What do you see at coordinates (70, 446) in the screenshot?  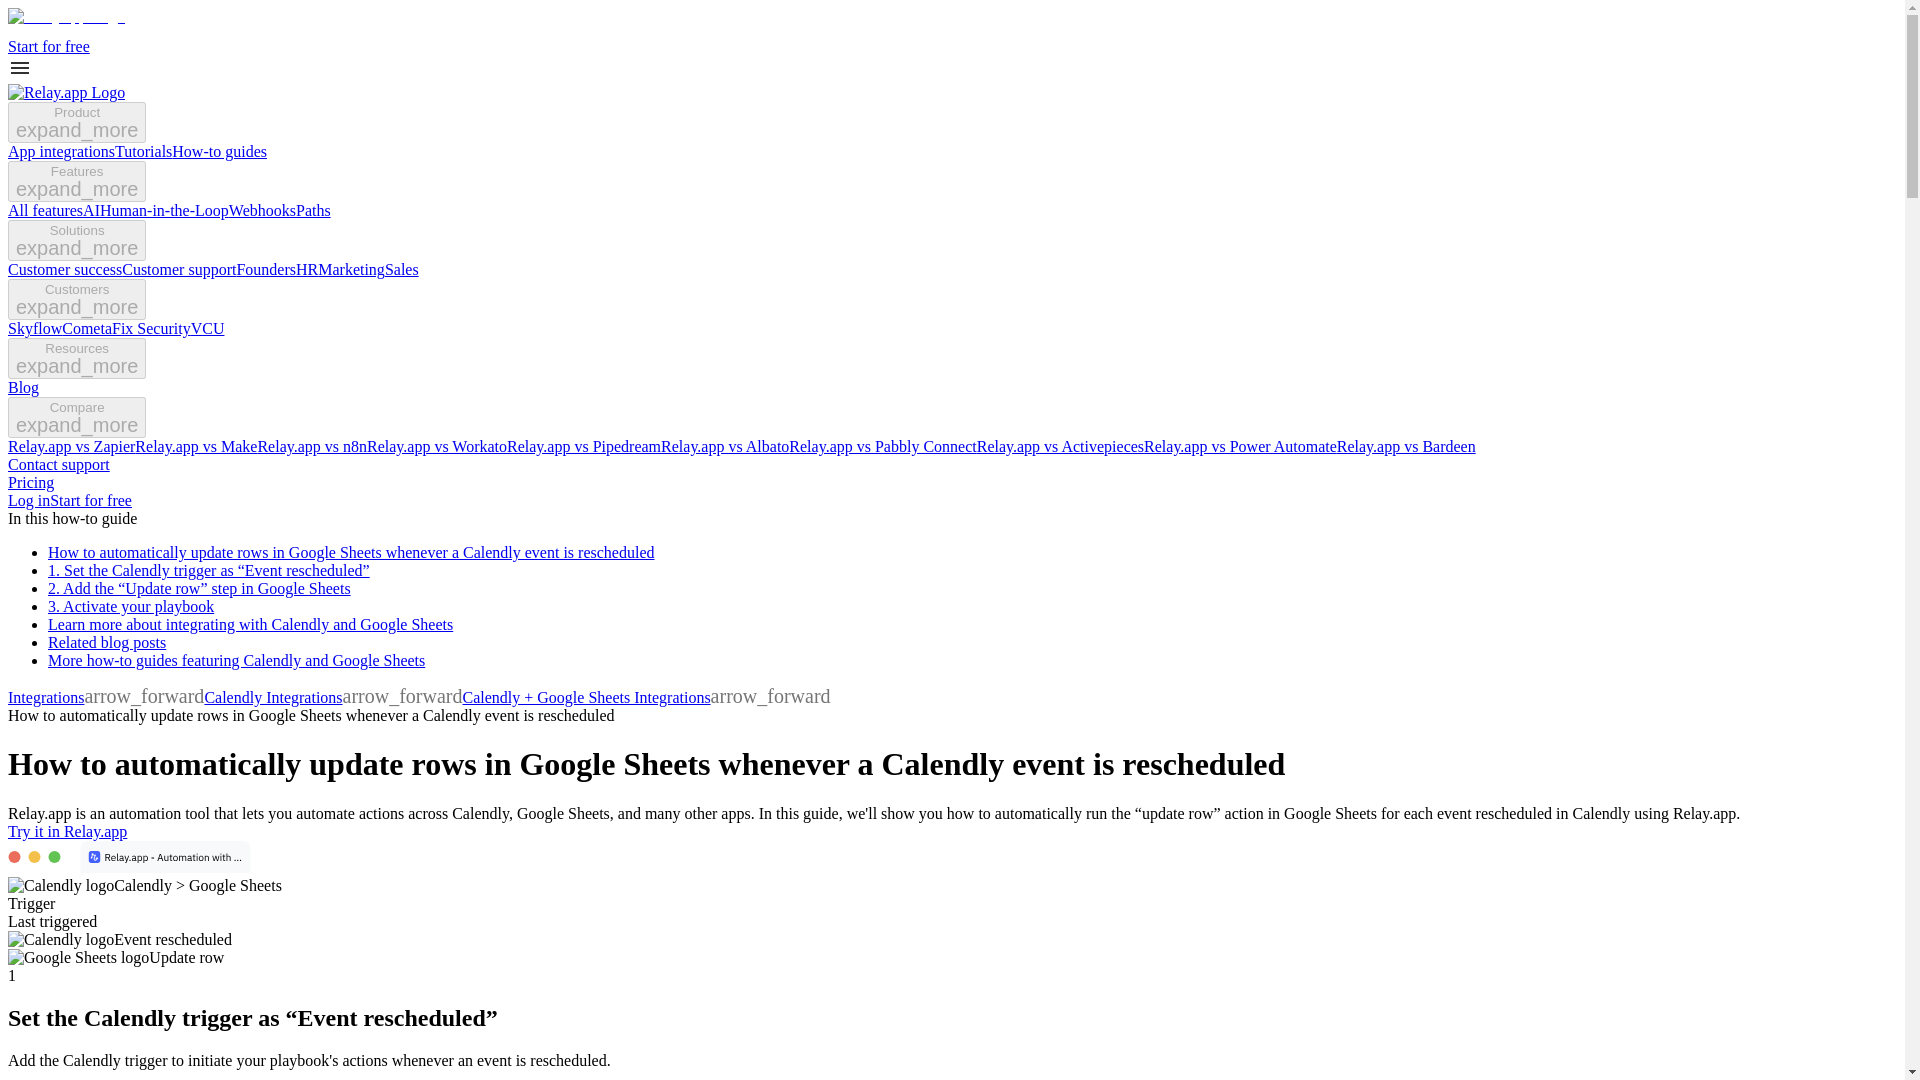 I see `Relay.app vs Zapier` at bounding box center [70, 446].